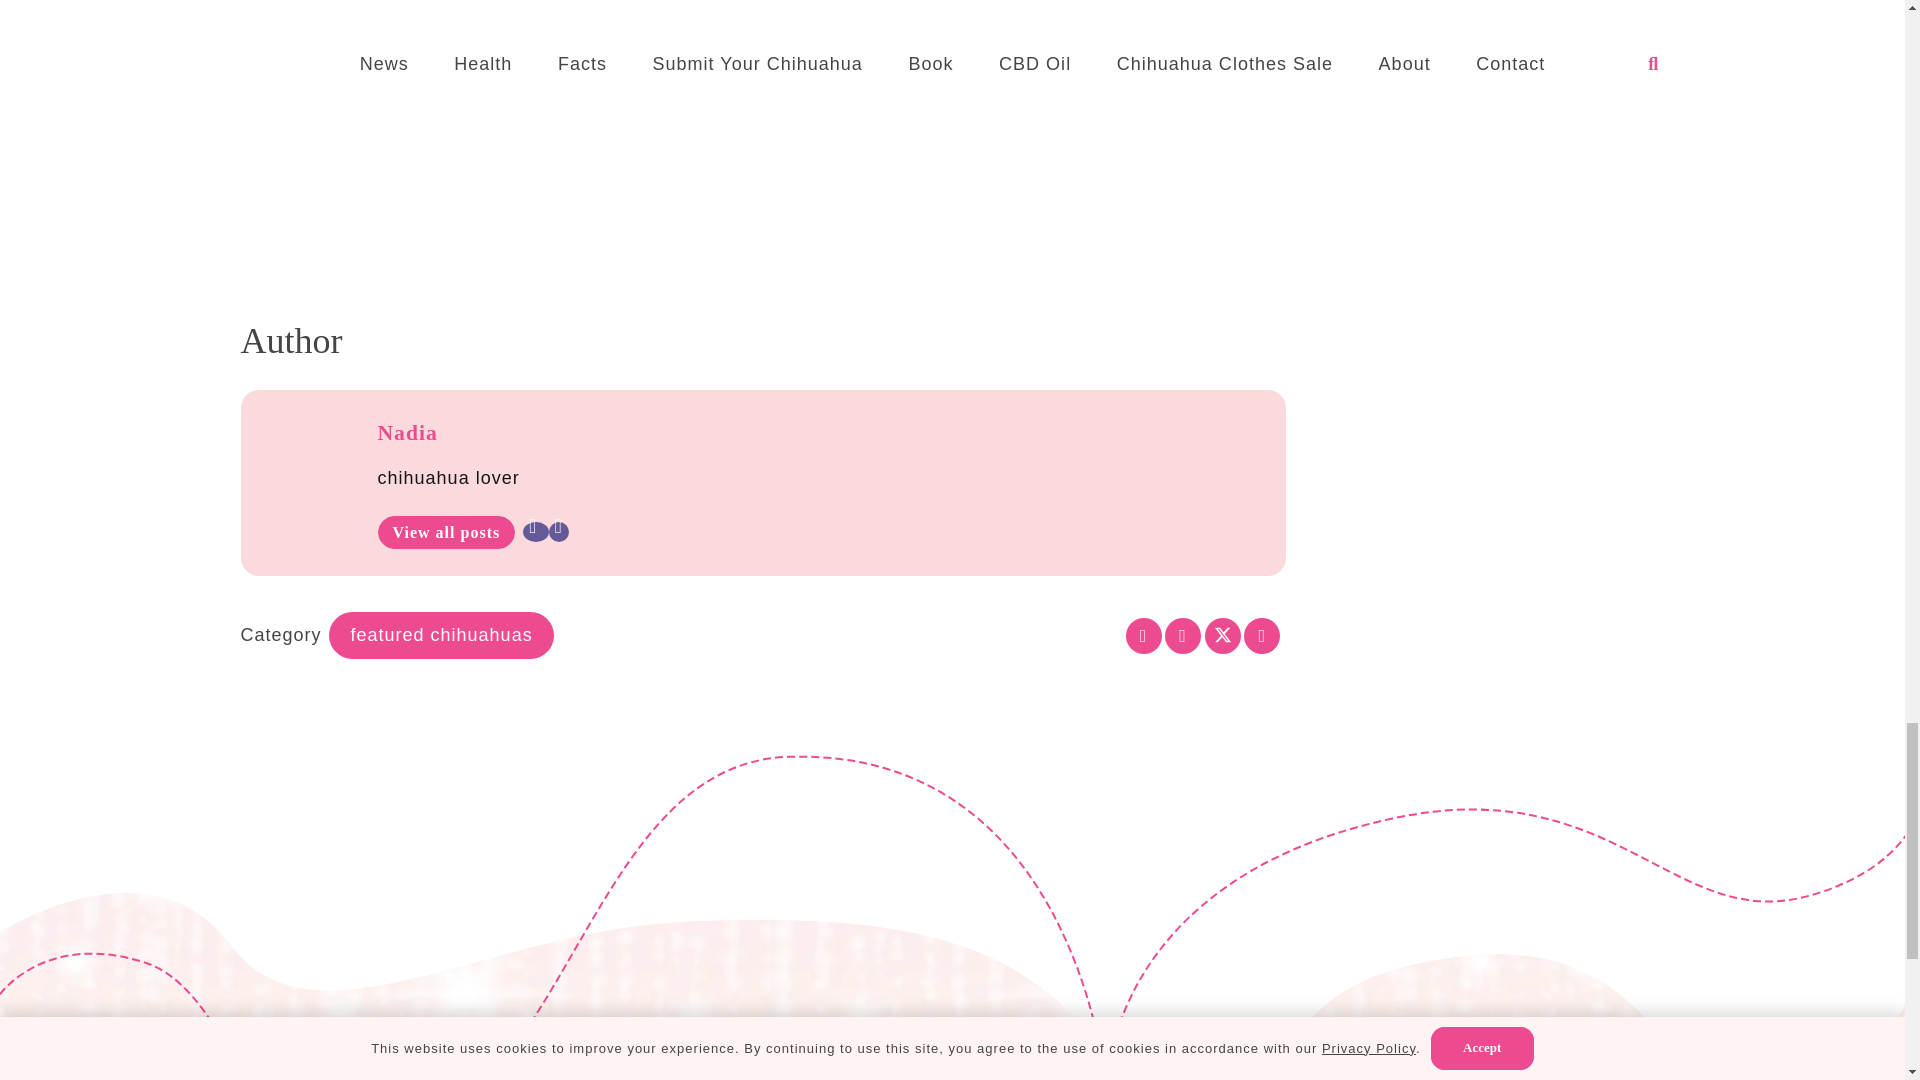  Describe the element at coordinates (447, 532) in the screenshot. I see `View all posts` at that location.